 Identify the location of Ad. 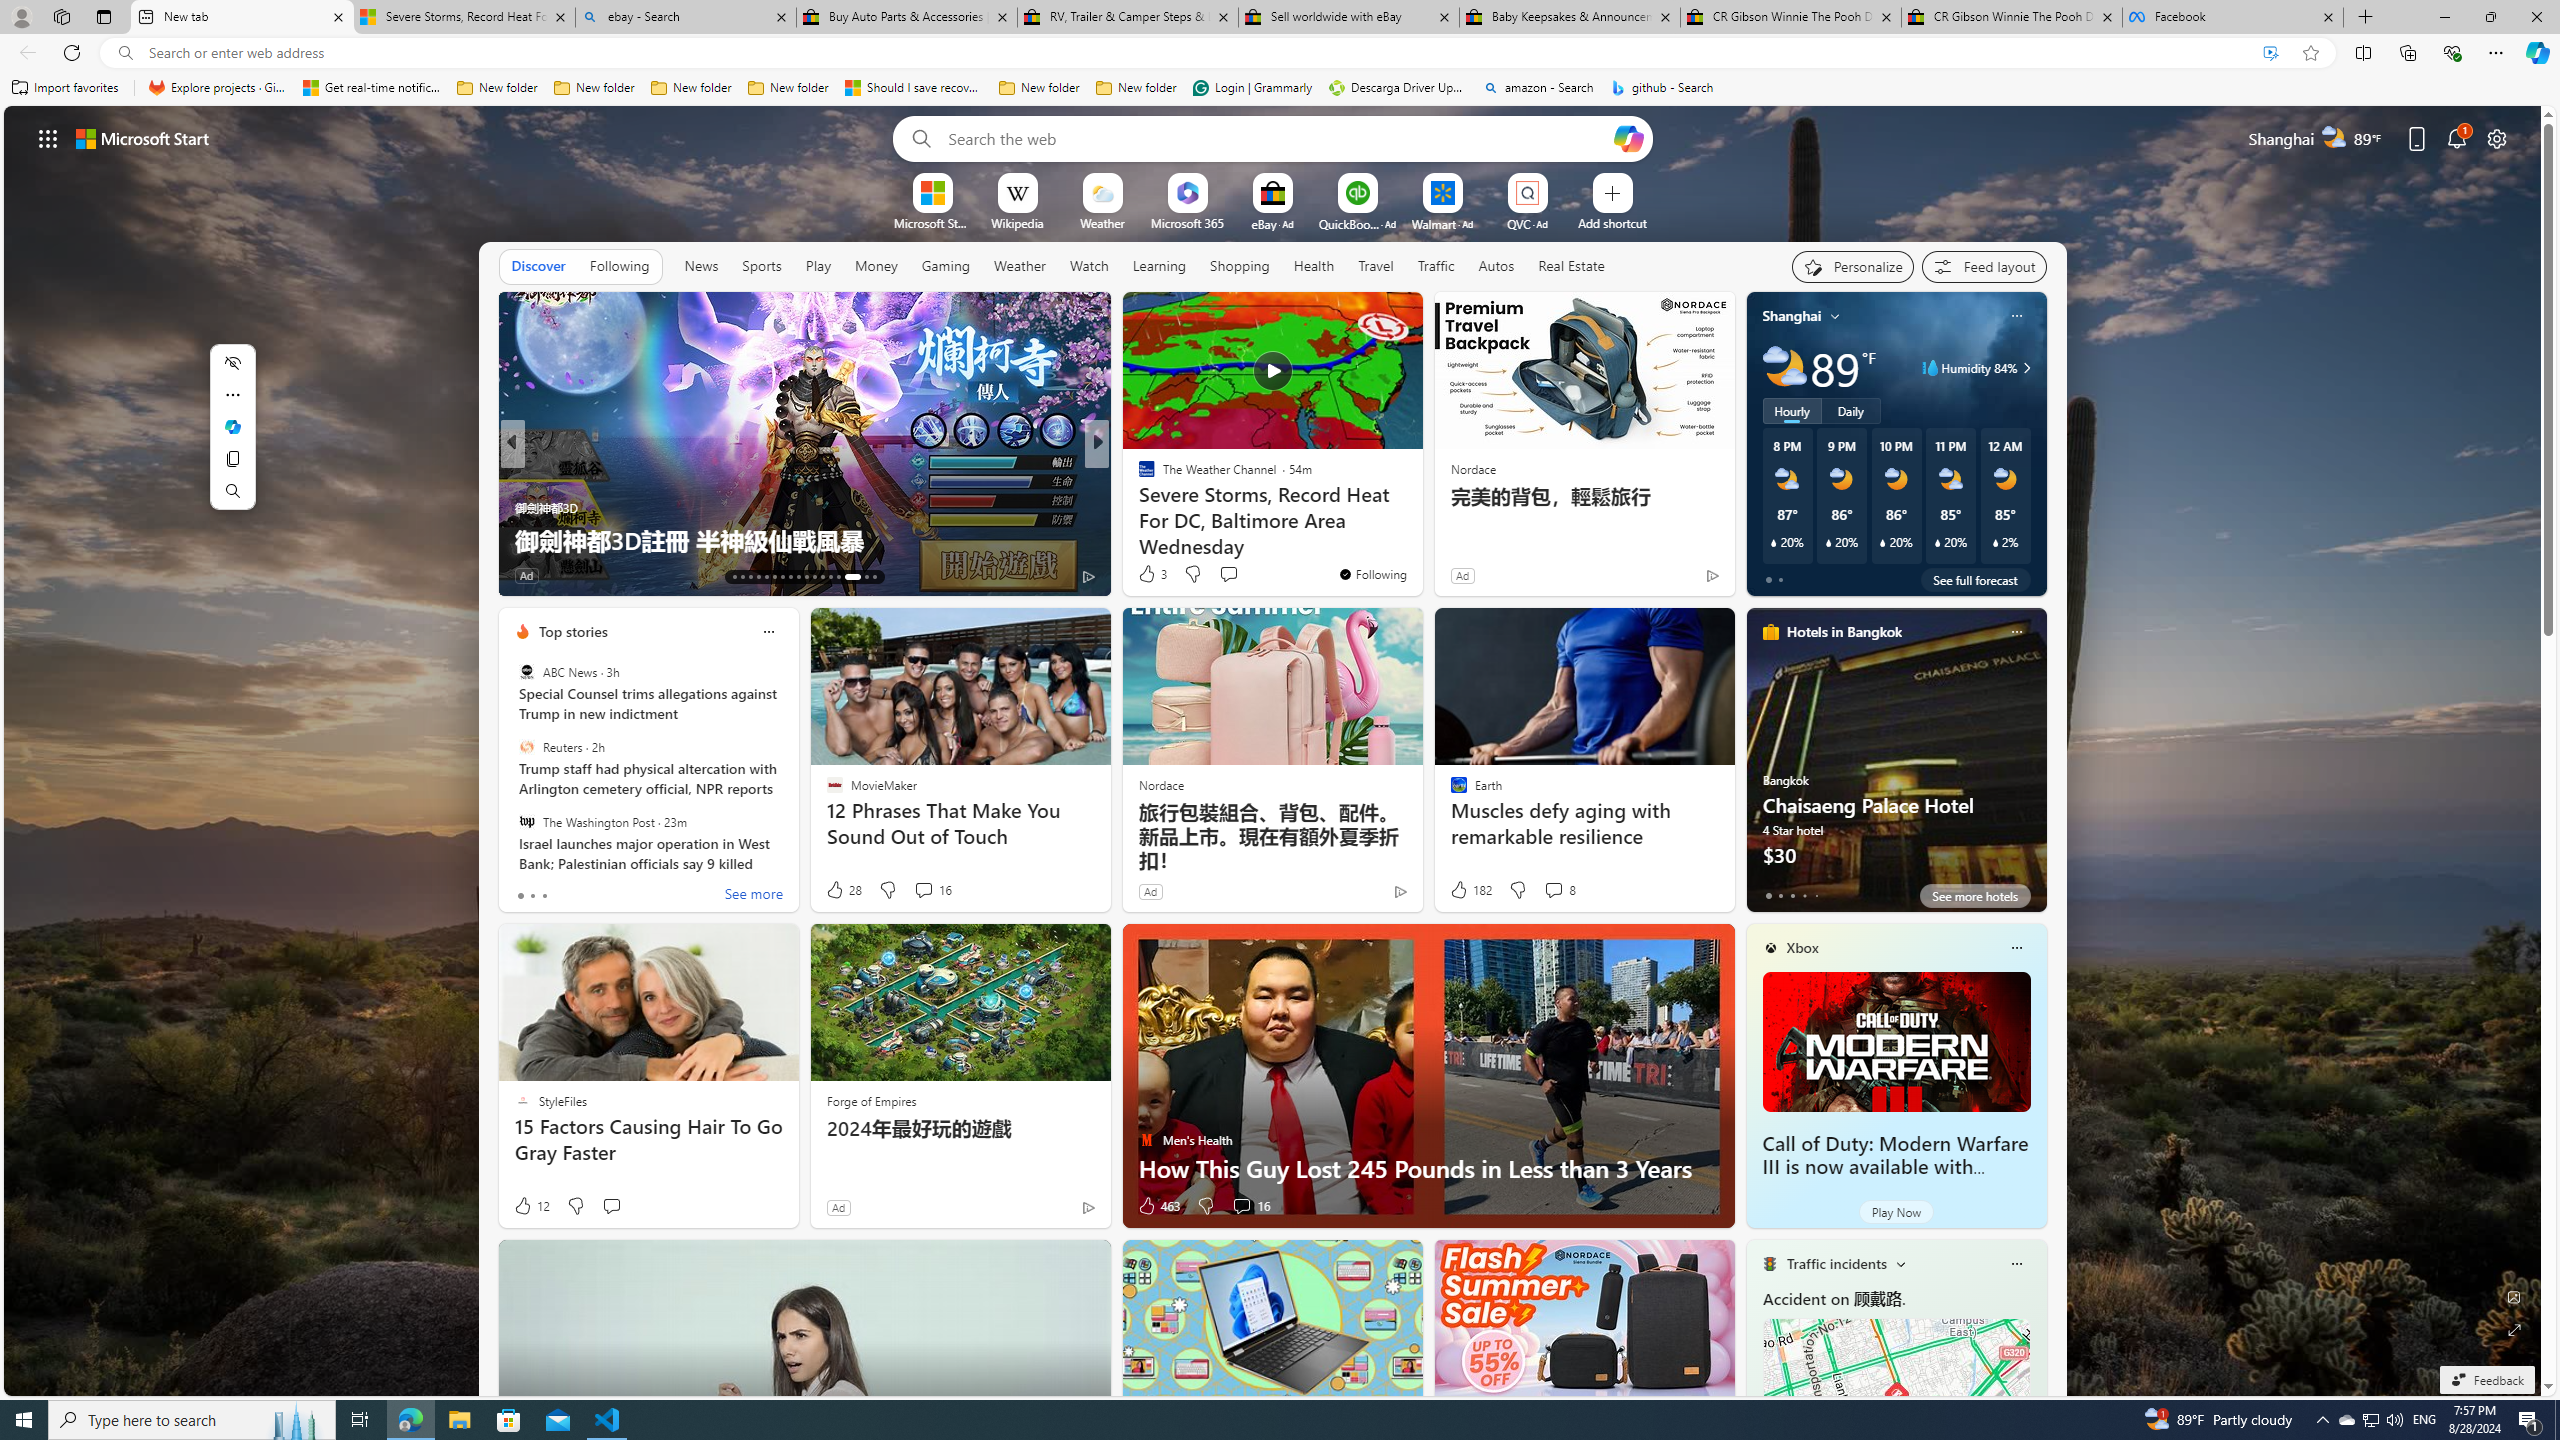
(838, 1207).